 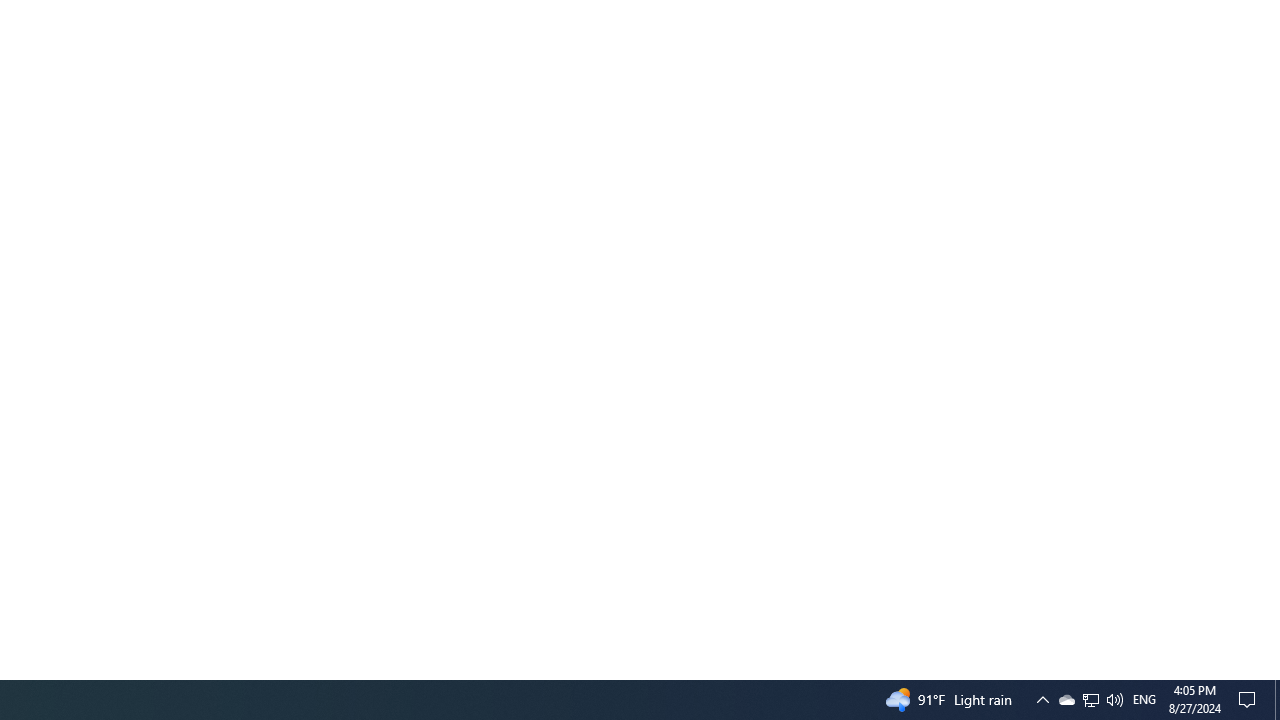 What do you see at coordinates (1042, 700) in the screenshot?
I see `Notification Chevron` at bounding box center [1042, 700].